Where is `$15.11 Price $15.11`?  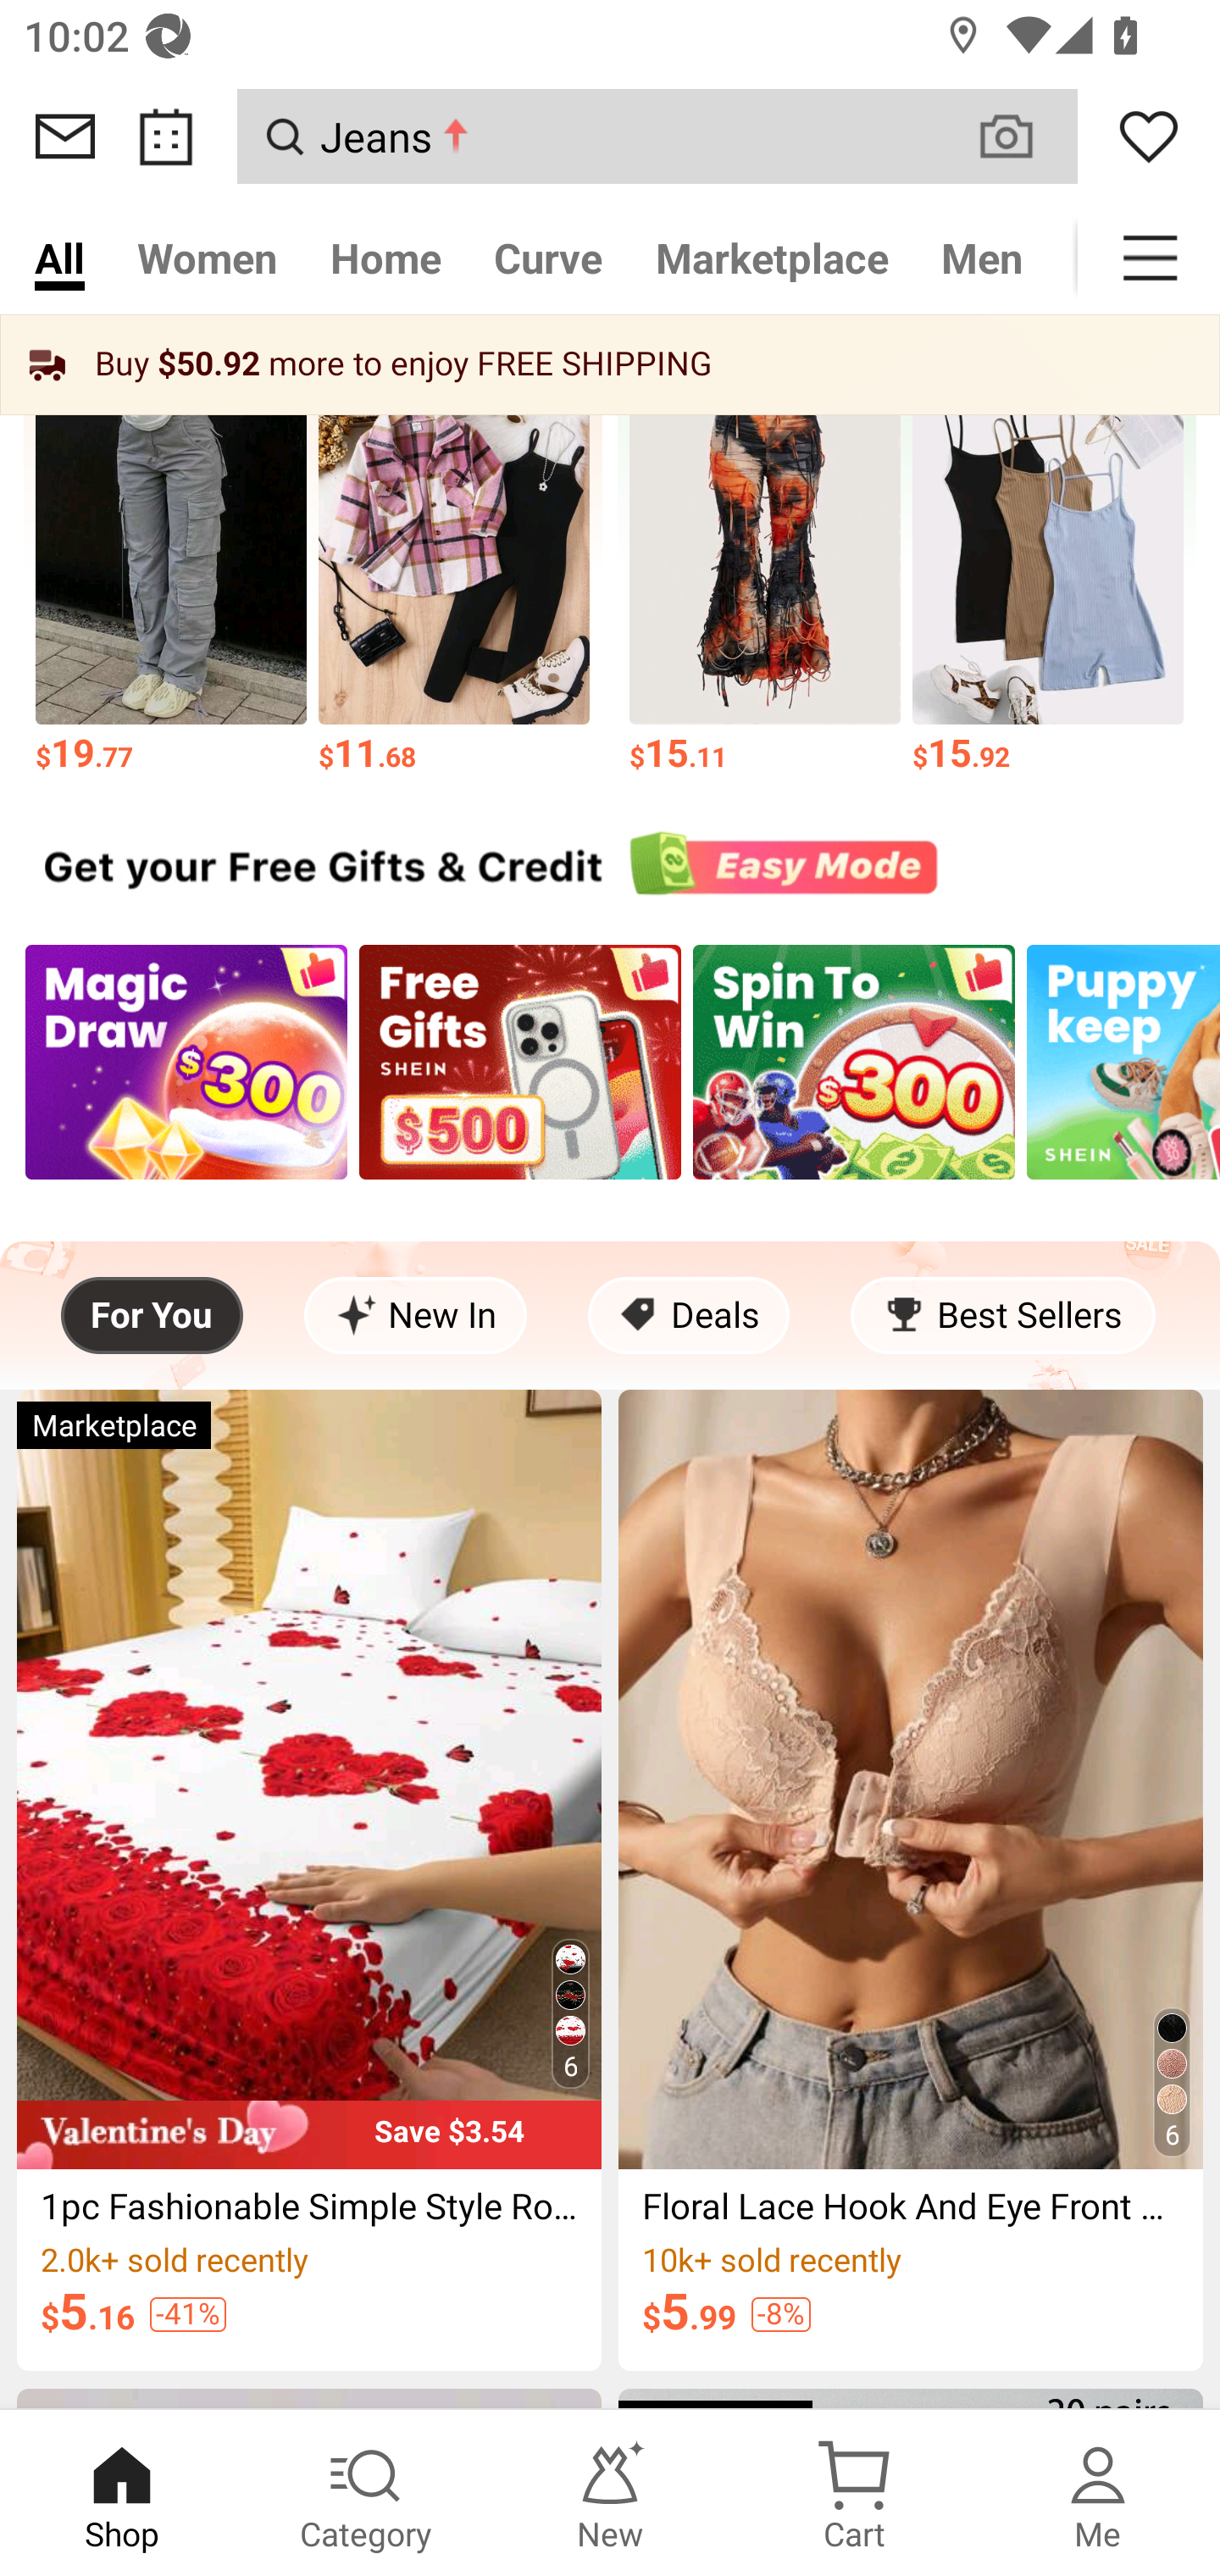 $15.11 Price $15.11 is located at coordinates (764, 570).